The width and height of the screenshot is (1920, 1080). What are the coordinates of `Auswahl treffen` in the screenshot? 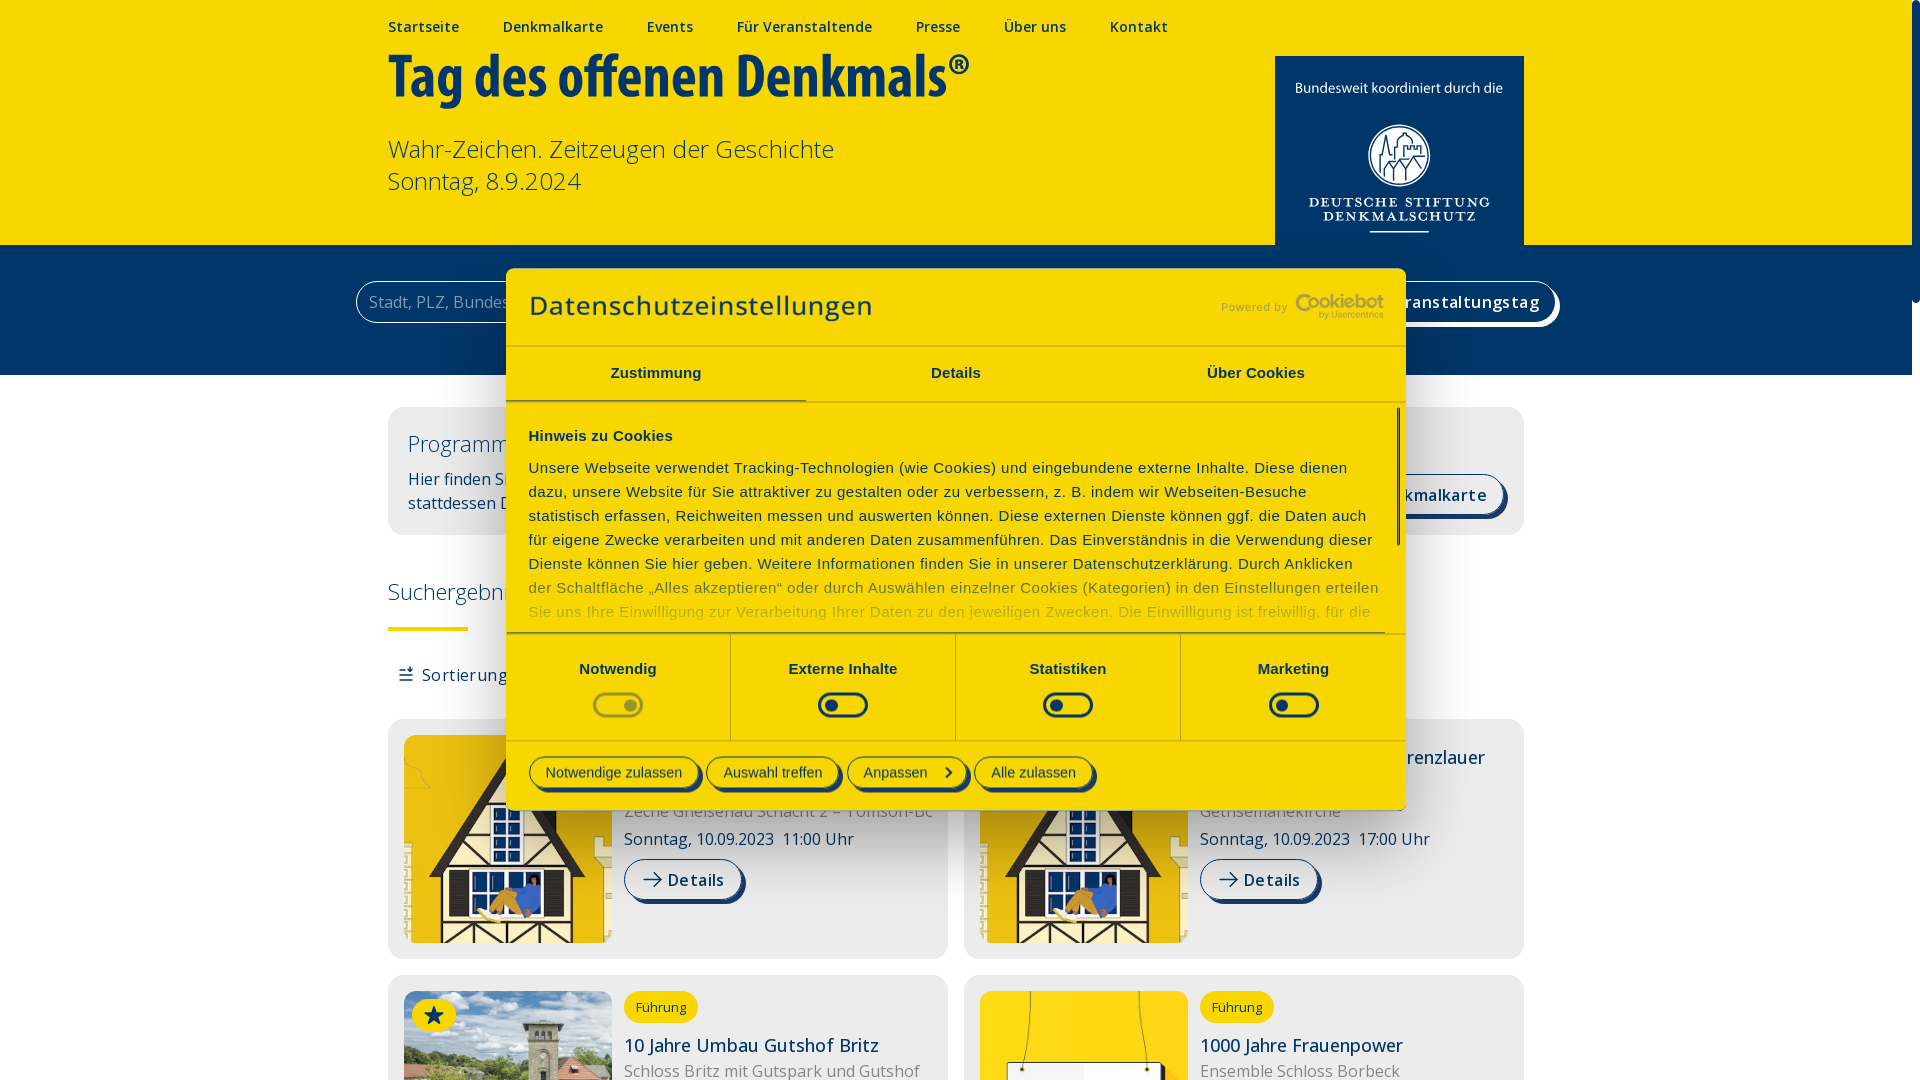 It's located at (772, 772).